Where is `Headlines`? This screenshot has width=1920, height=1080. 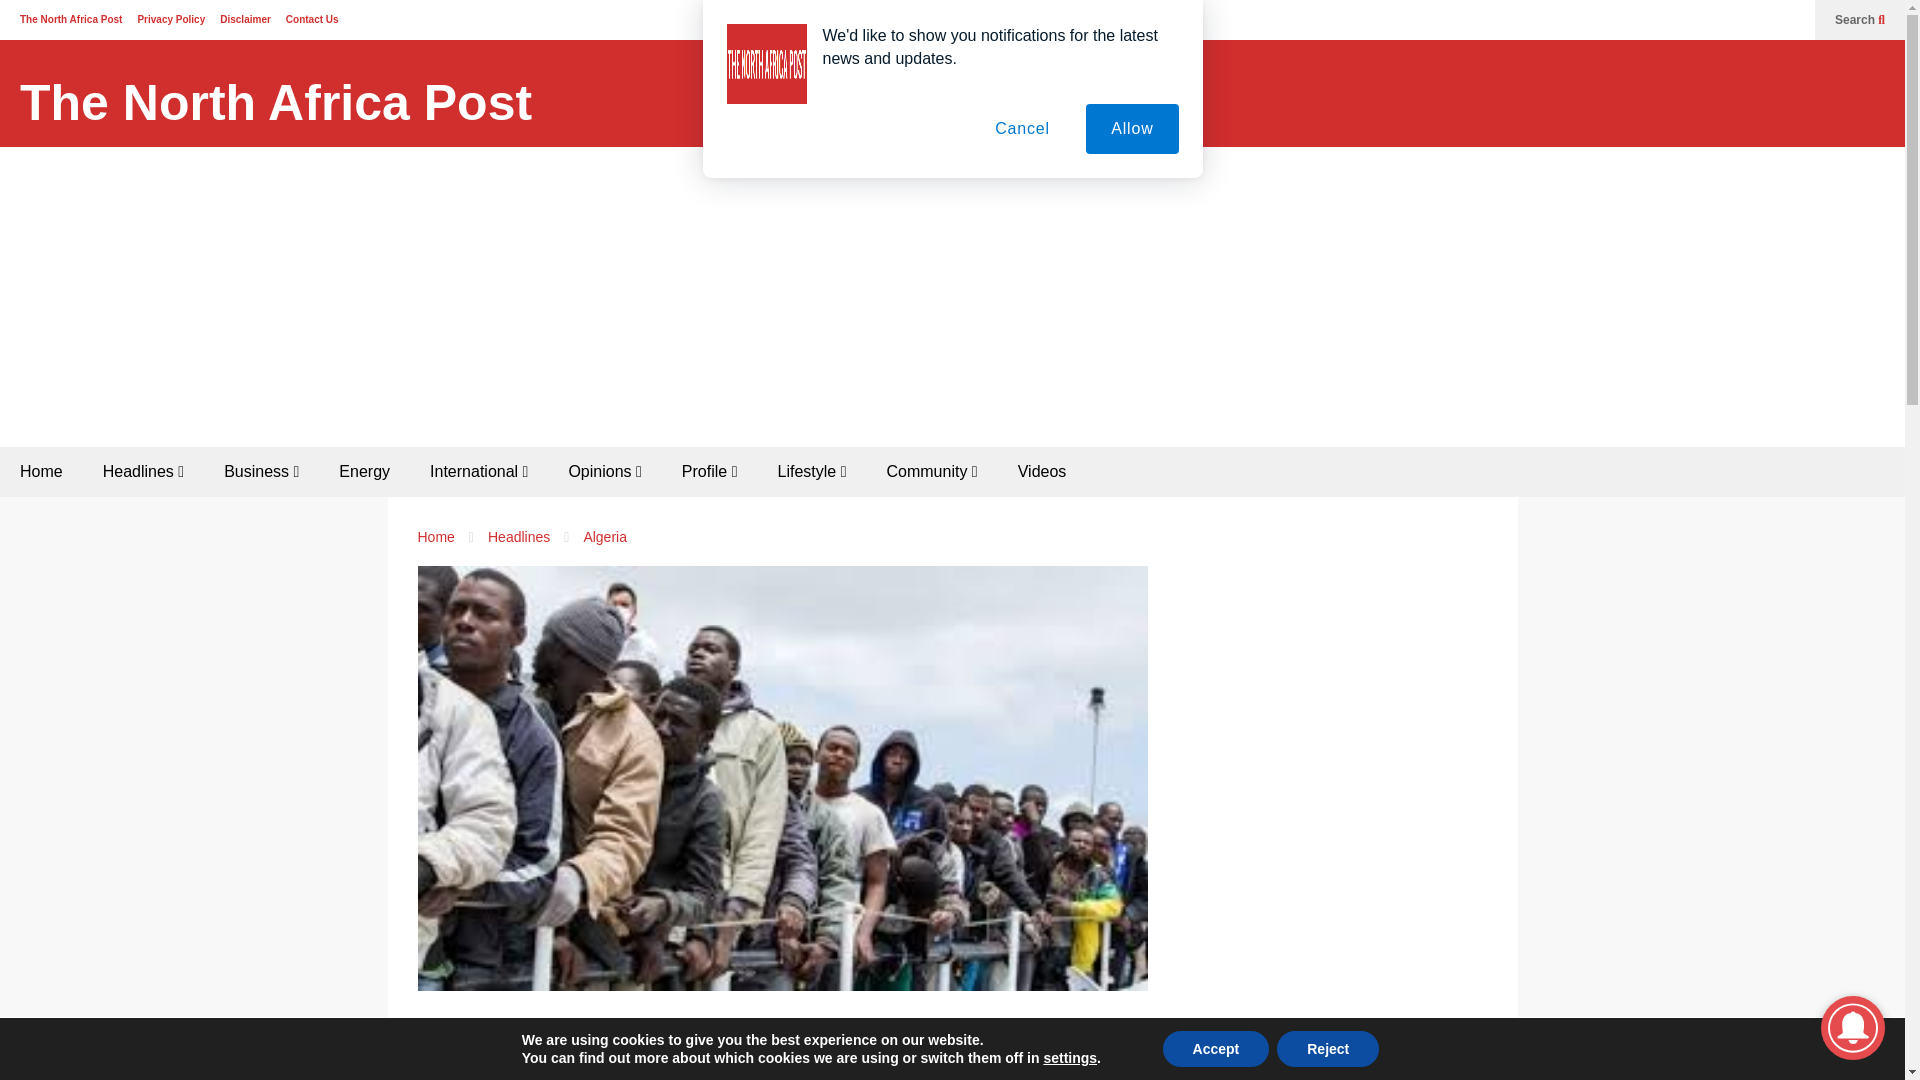 Headlines is located at coordinates (142, 472).